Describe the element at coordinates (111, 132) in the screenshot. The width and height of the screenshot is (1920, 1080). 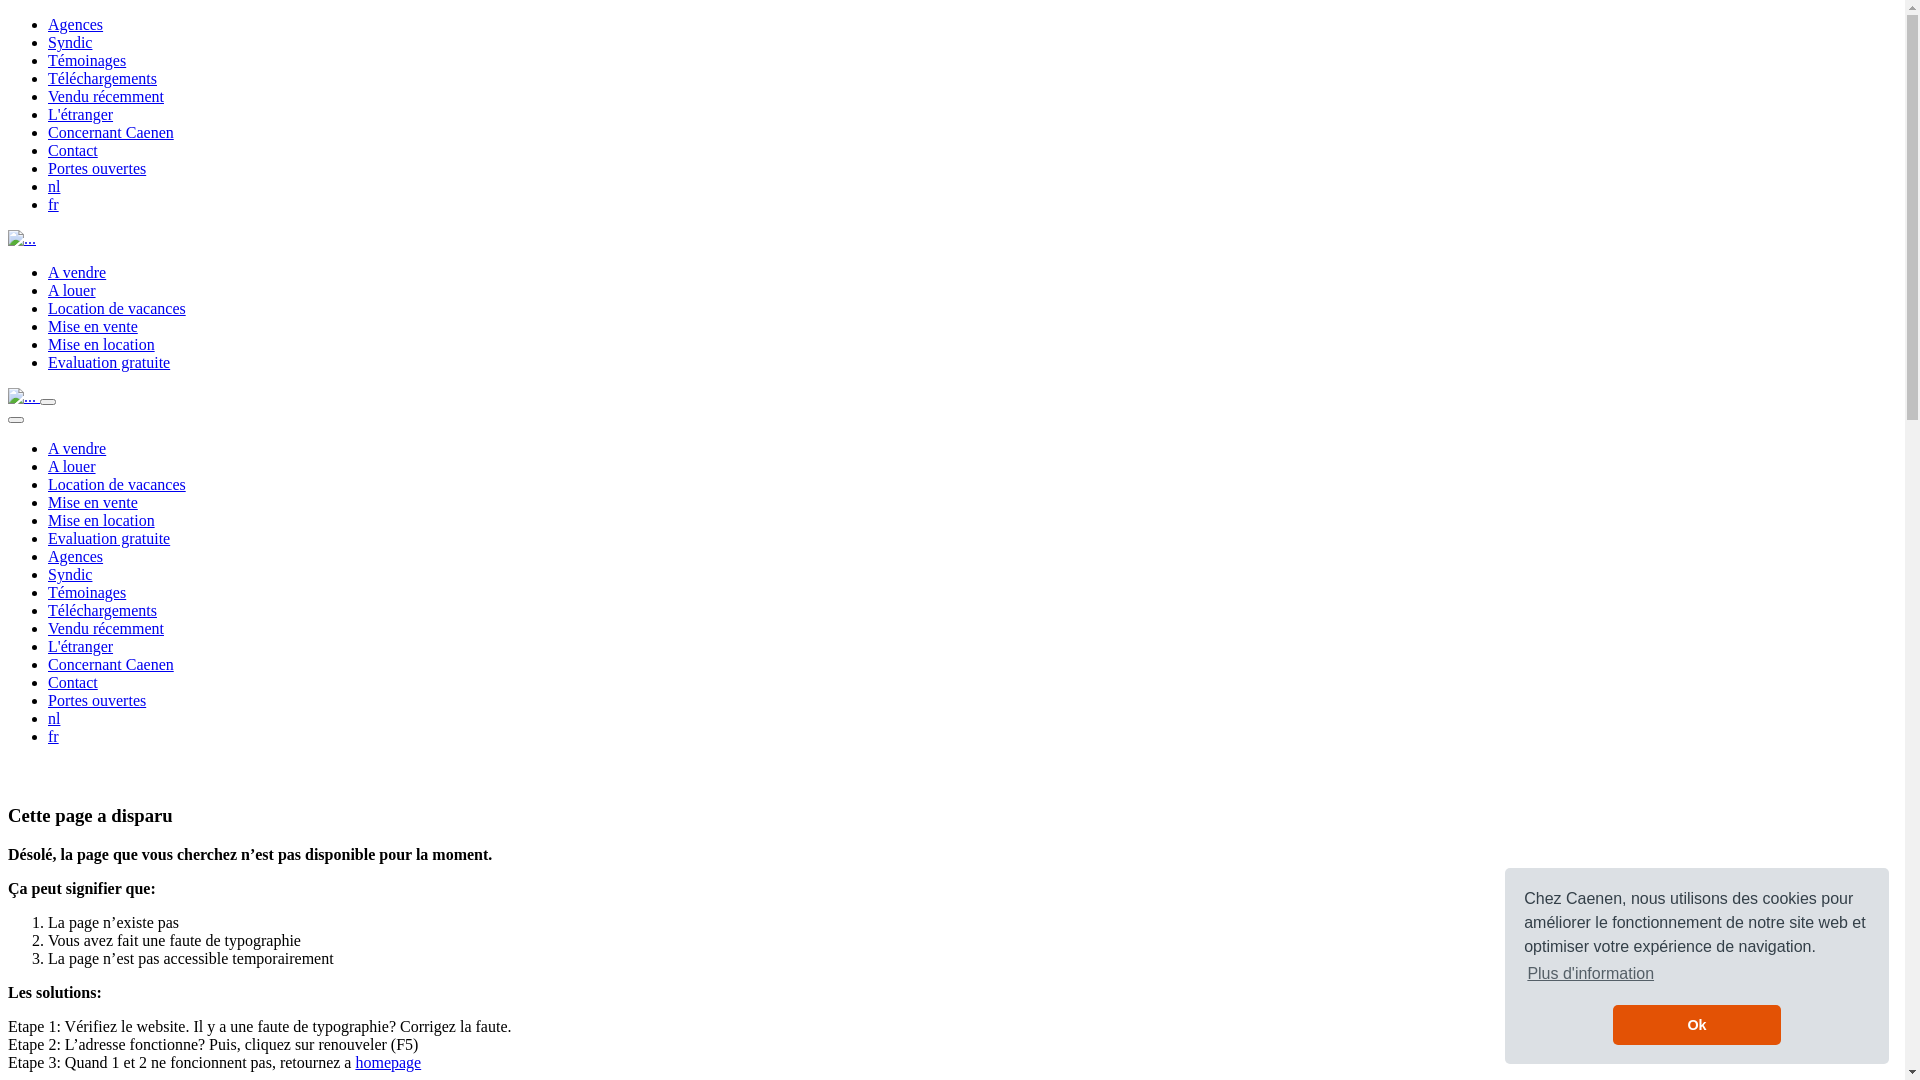
I see `Concernant Caenen` at that location.